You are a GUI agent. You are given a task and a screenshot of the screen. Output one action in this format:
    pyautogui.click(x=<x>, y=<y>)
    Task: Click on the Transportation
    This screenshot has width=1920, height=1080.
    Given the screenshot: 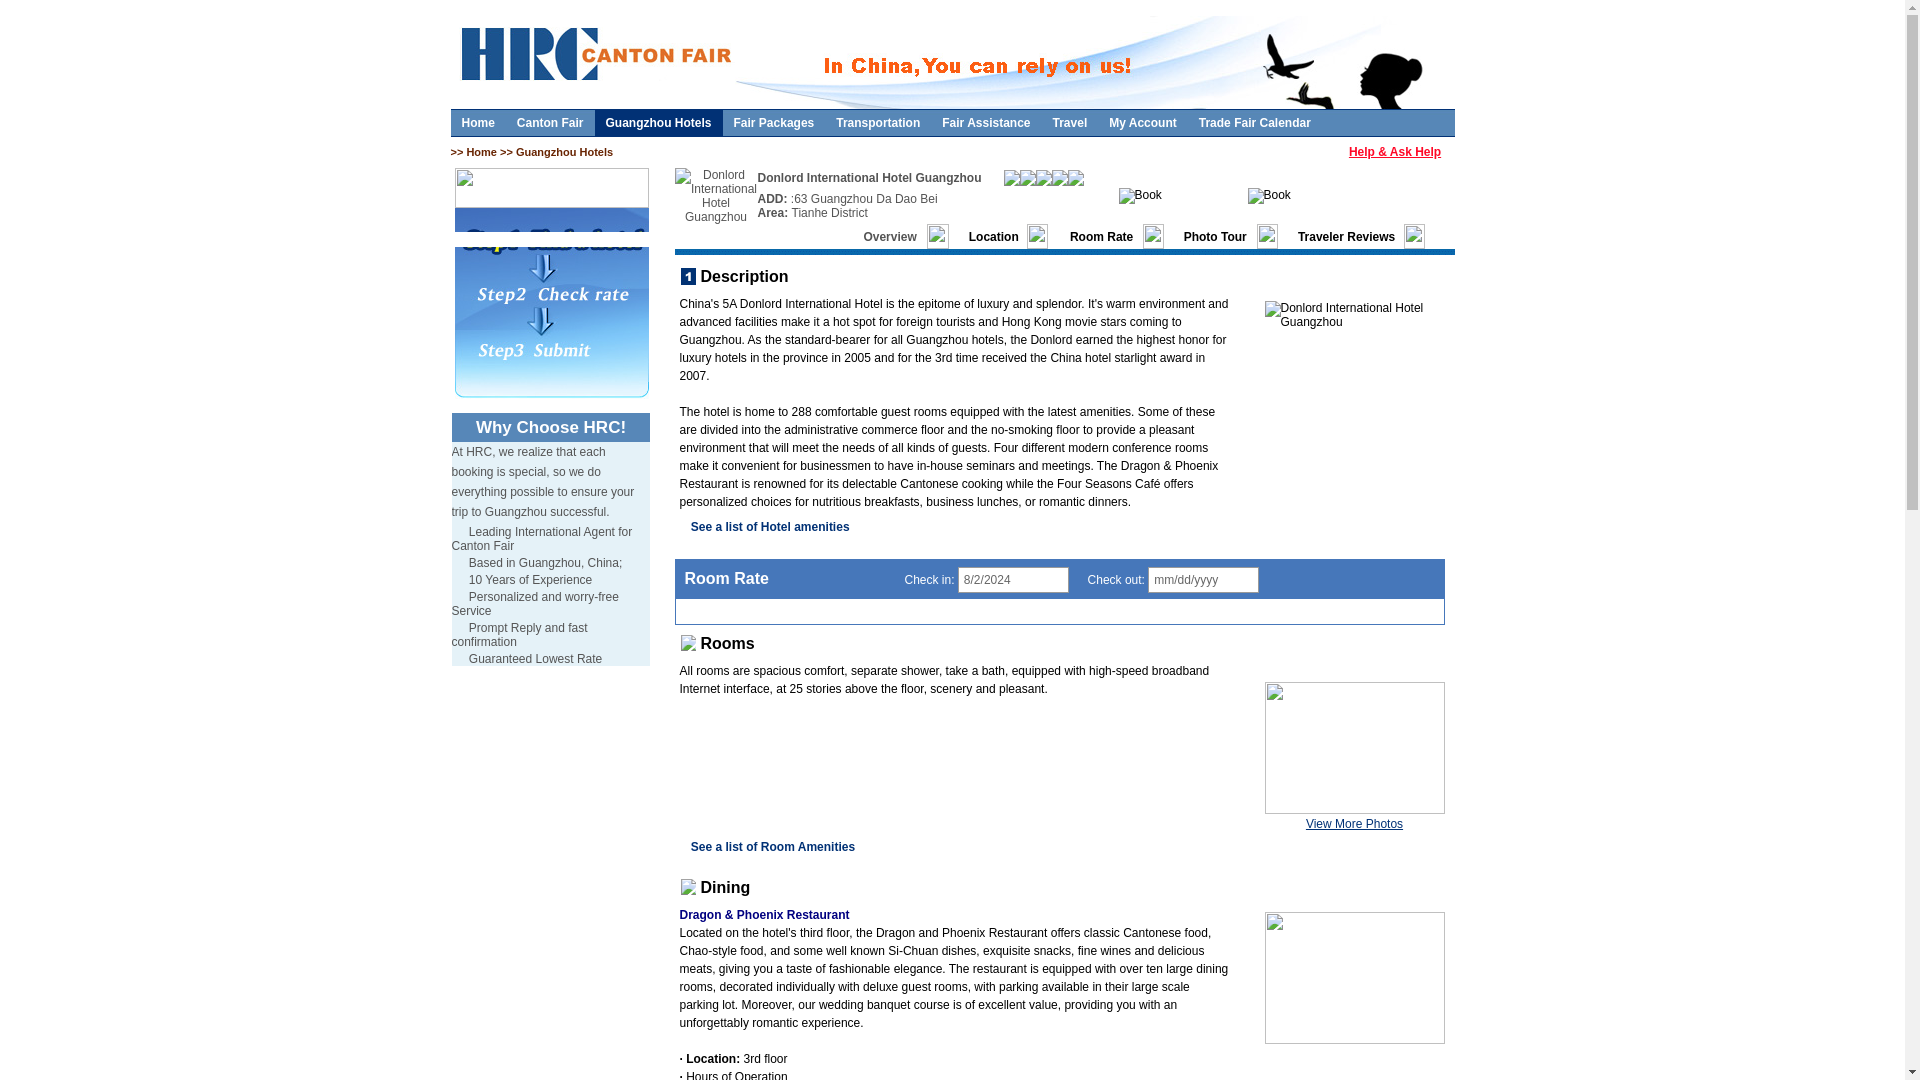 What is the action you would take?
    pyautogui.click(x=878, y=123)
    